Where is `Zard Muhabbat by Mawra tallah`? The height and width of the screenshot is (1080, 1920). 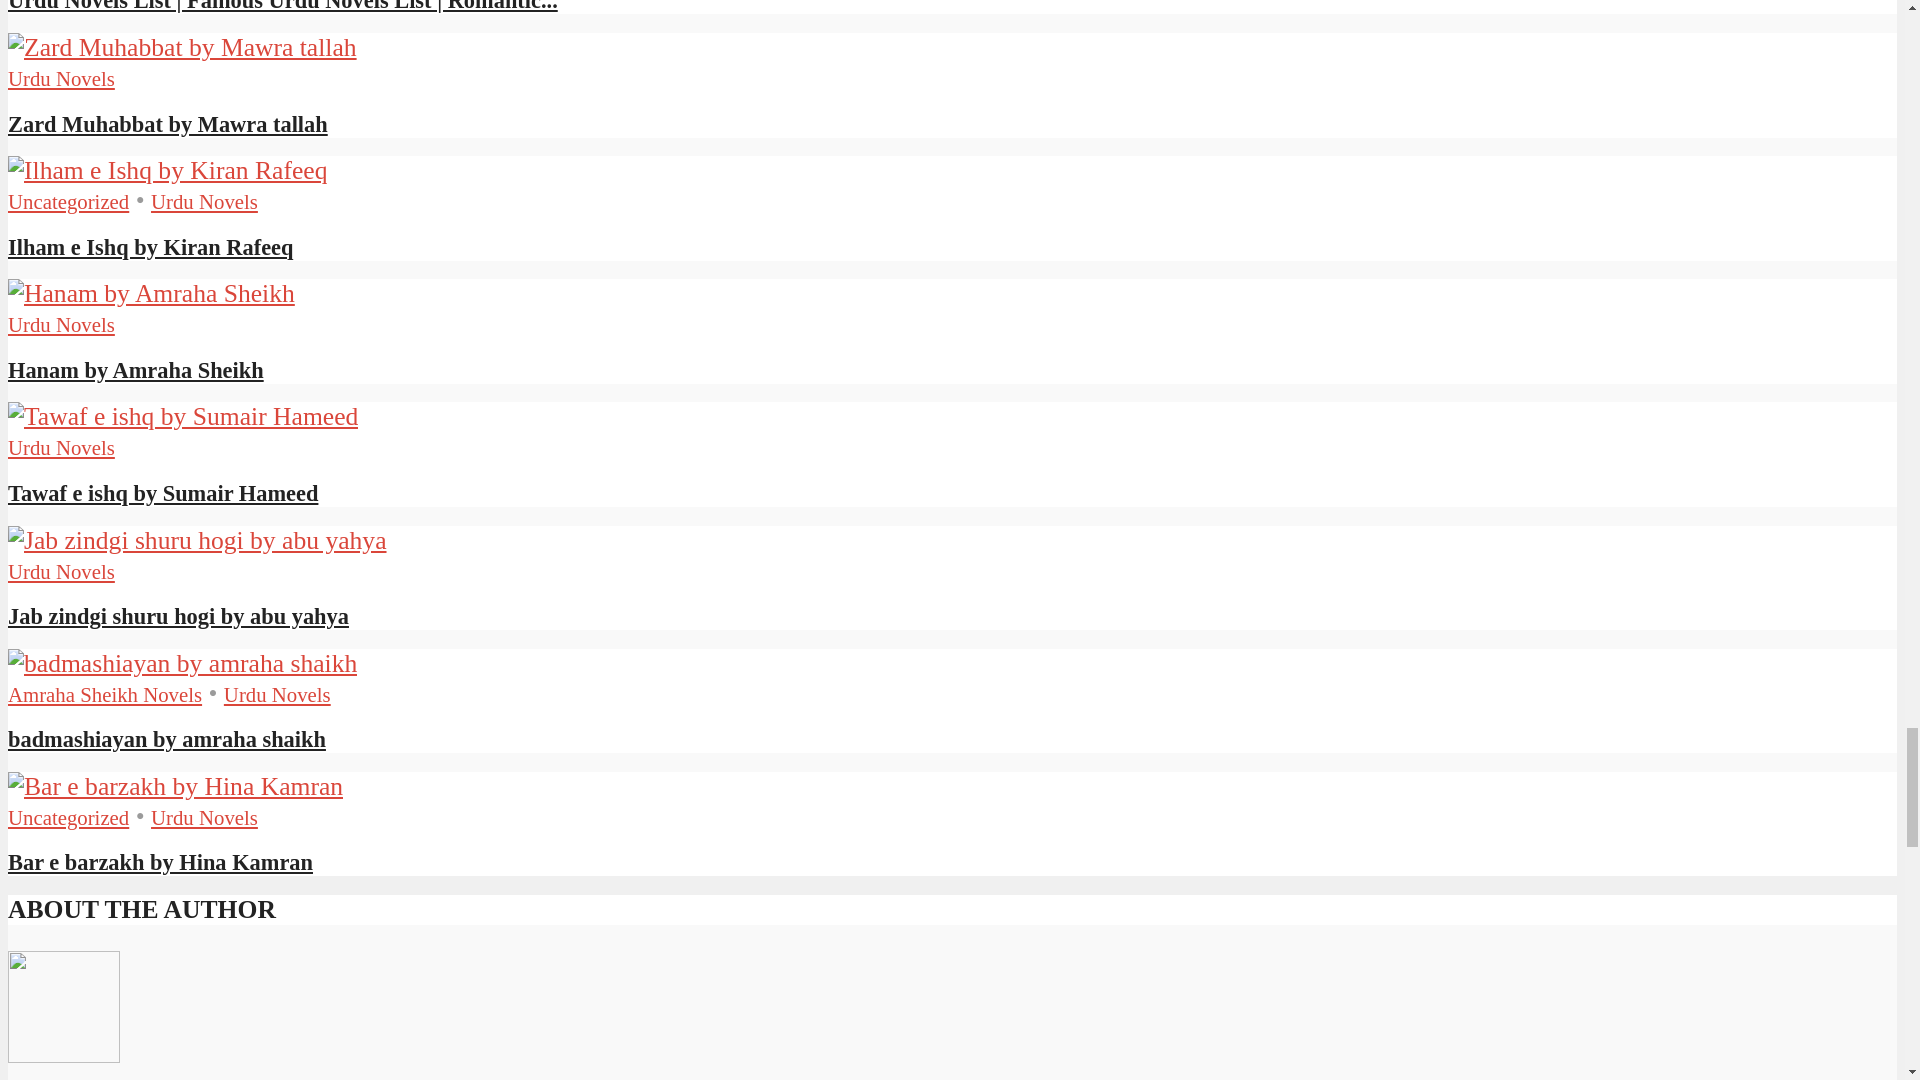
Zard Muhabbat by Mawra tallah is located at coordinates (182, 48).